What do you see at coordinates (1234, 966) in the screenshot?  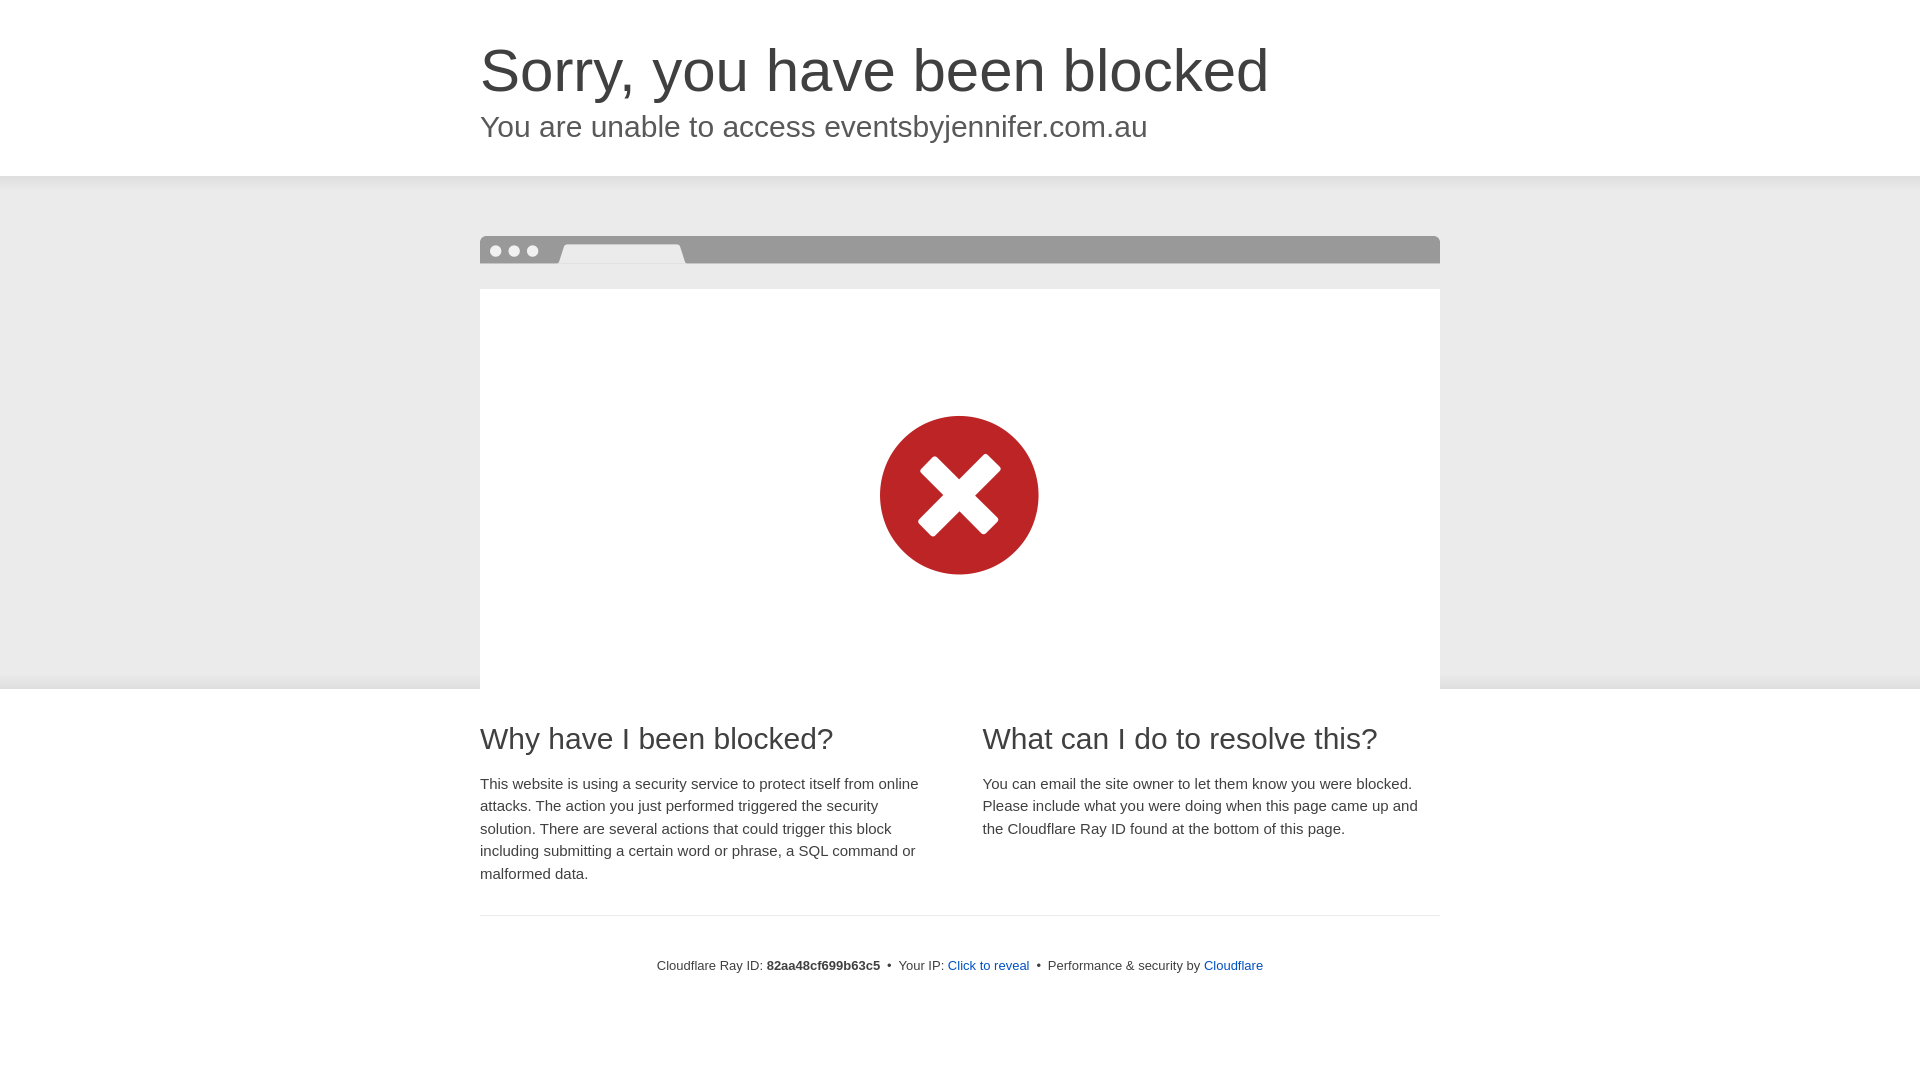 I see `Cloudflare` at bounding box center [1234, 966].